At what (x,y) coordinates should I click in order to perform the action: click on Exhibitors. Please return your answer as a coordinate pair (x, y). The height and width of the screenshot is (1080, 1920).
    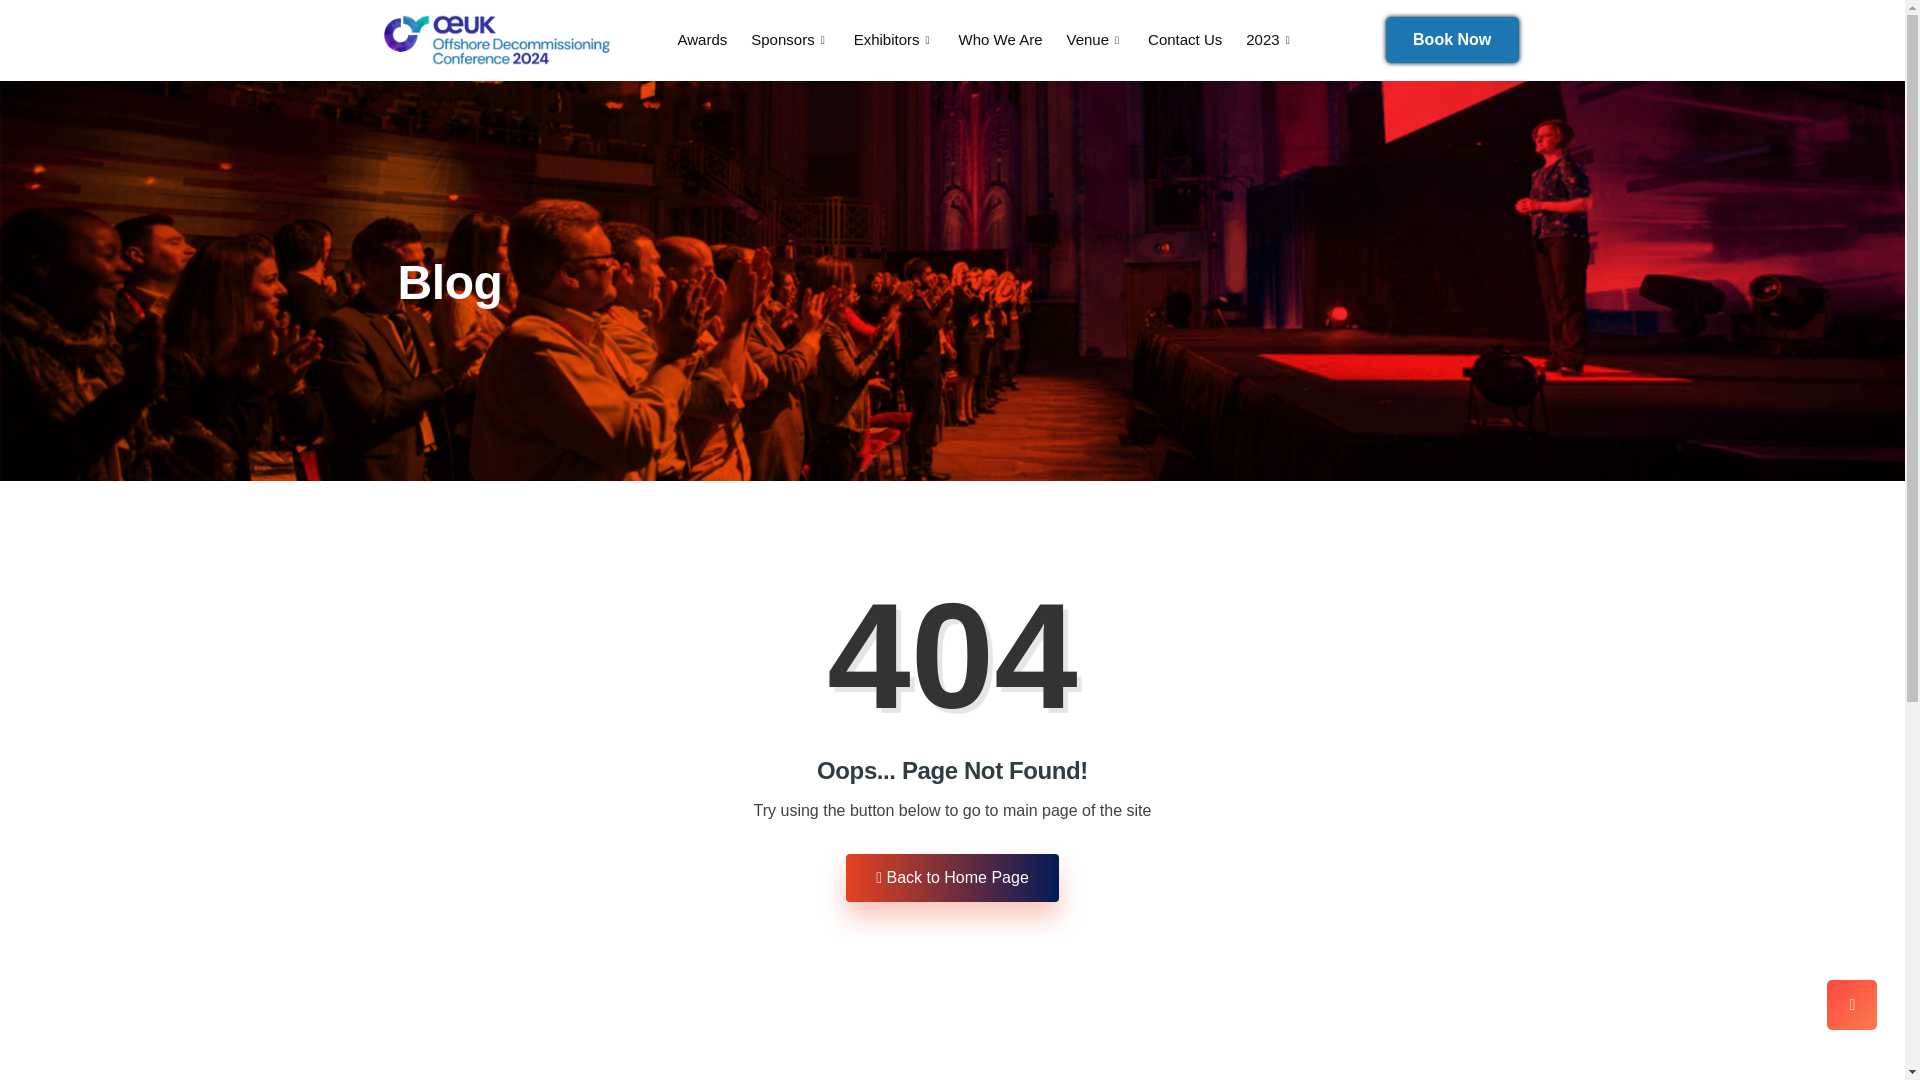
    Looking at the image, I should click on (906, 40).